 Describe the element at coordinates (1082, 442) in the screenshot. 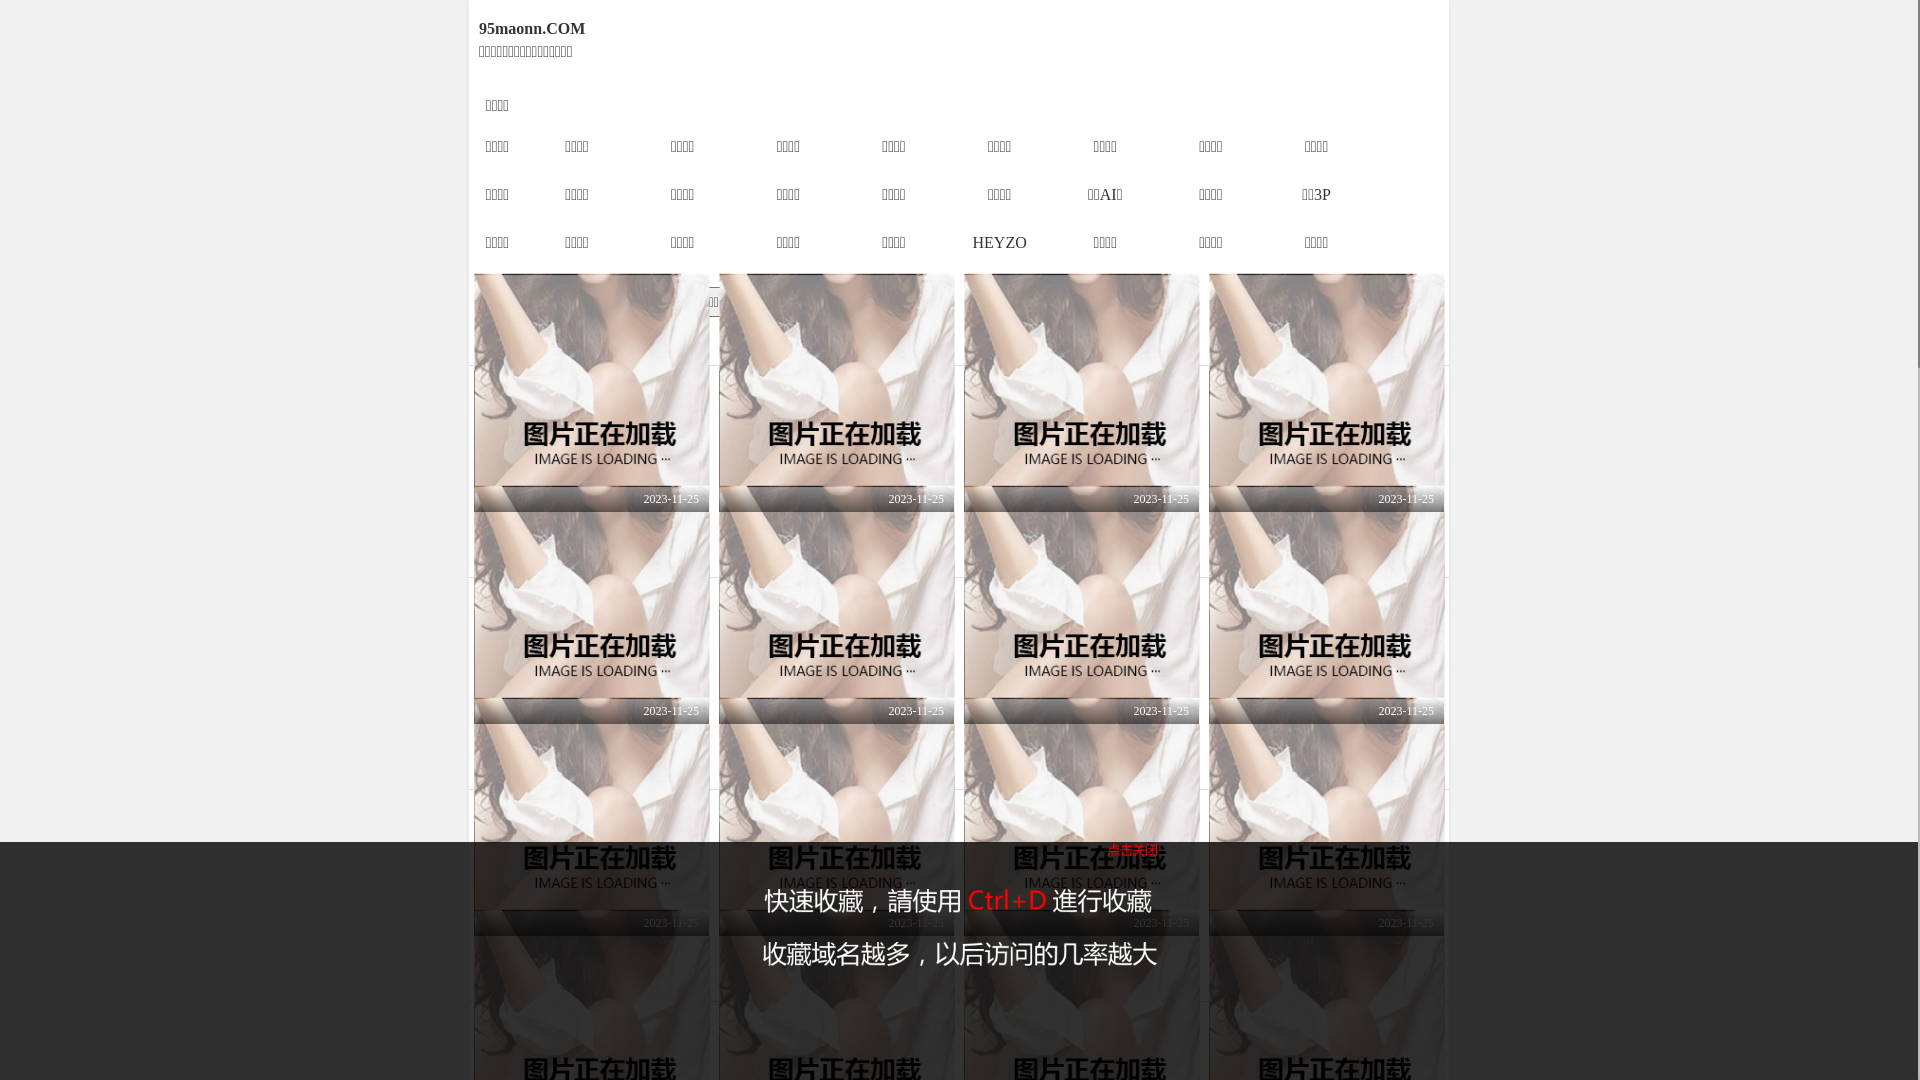

I see `2023-11-25` at that location.